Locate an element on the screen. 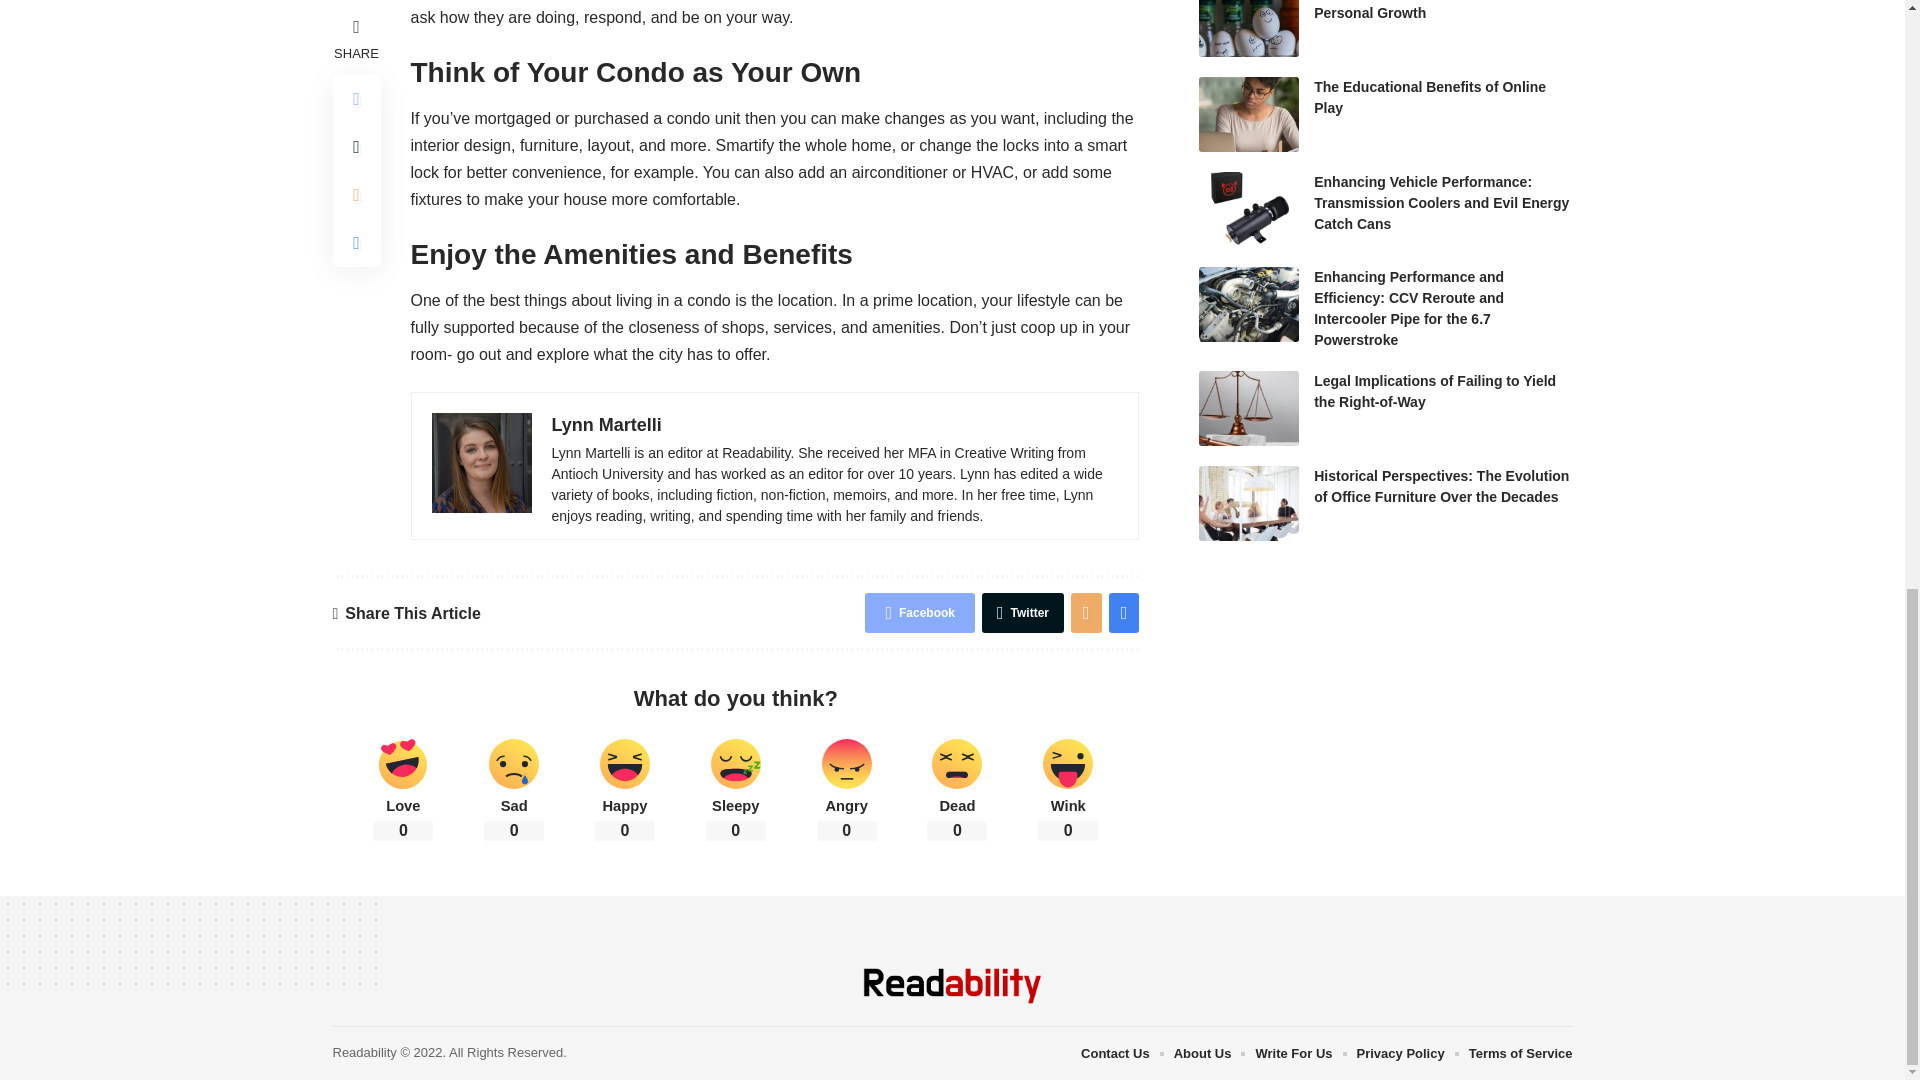 This screenshot has height=1080, width=1920. Readability is located at coordinates (952, 986).